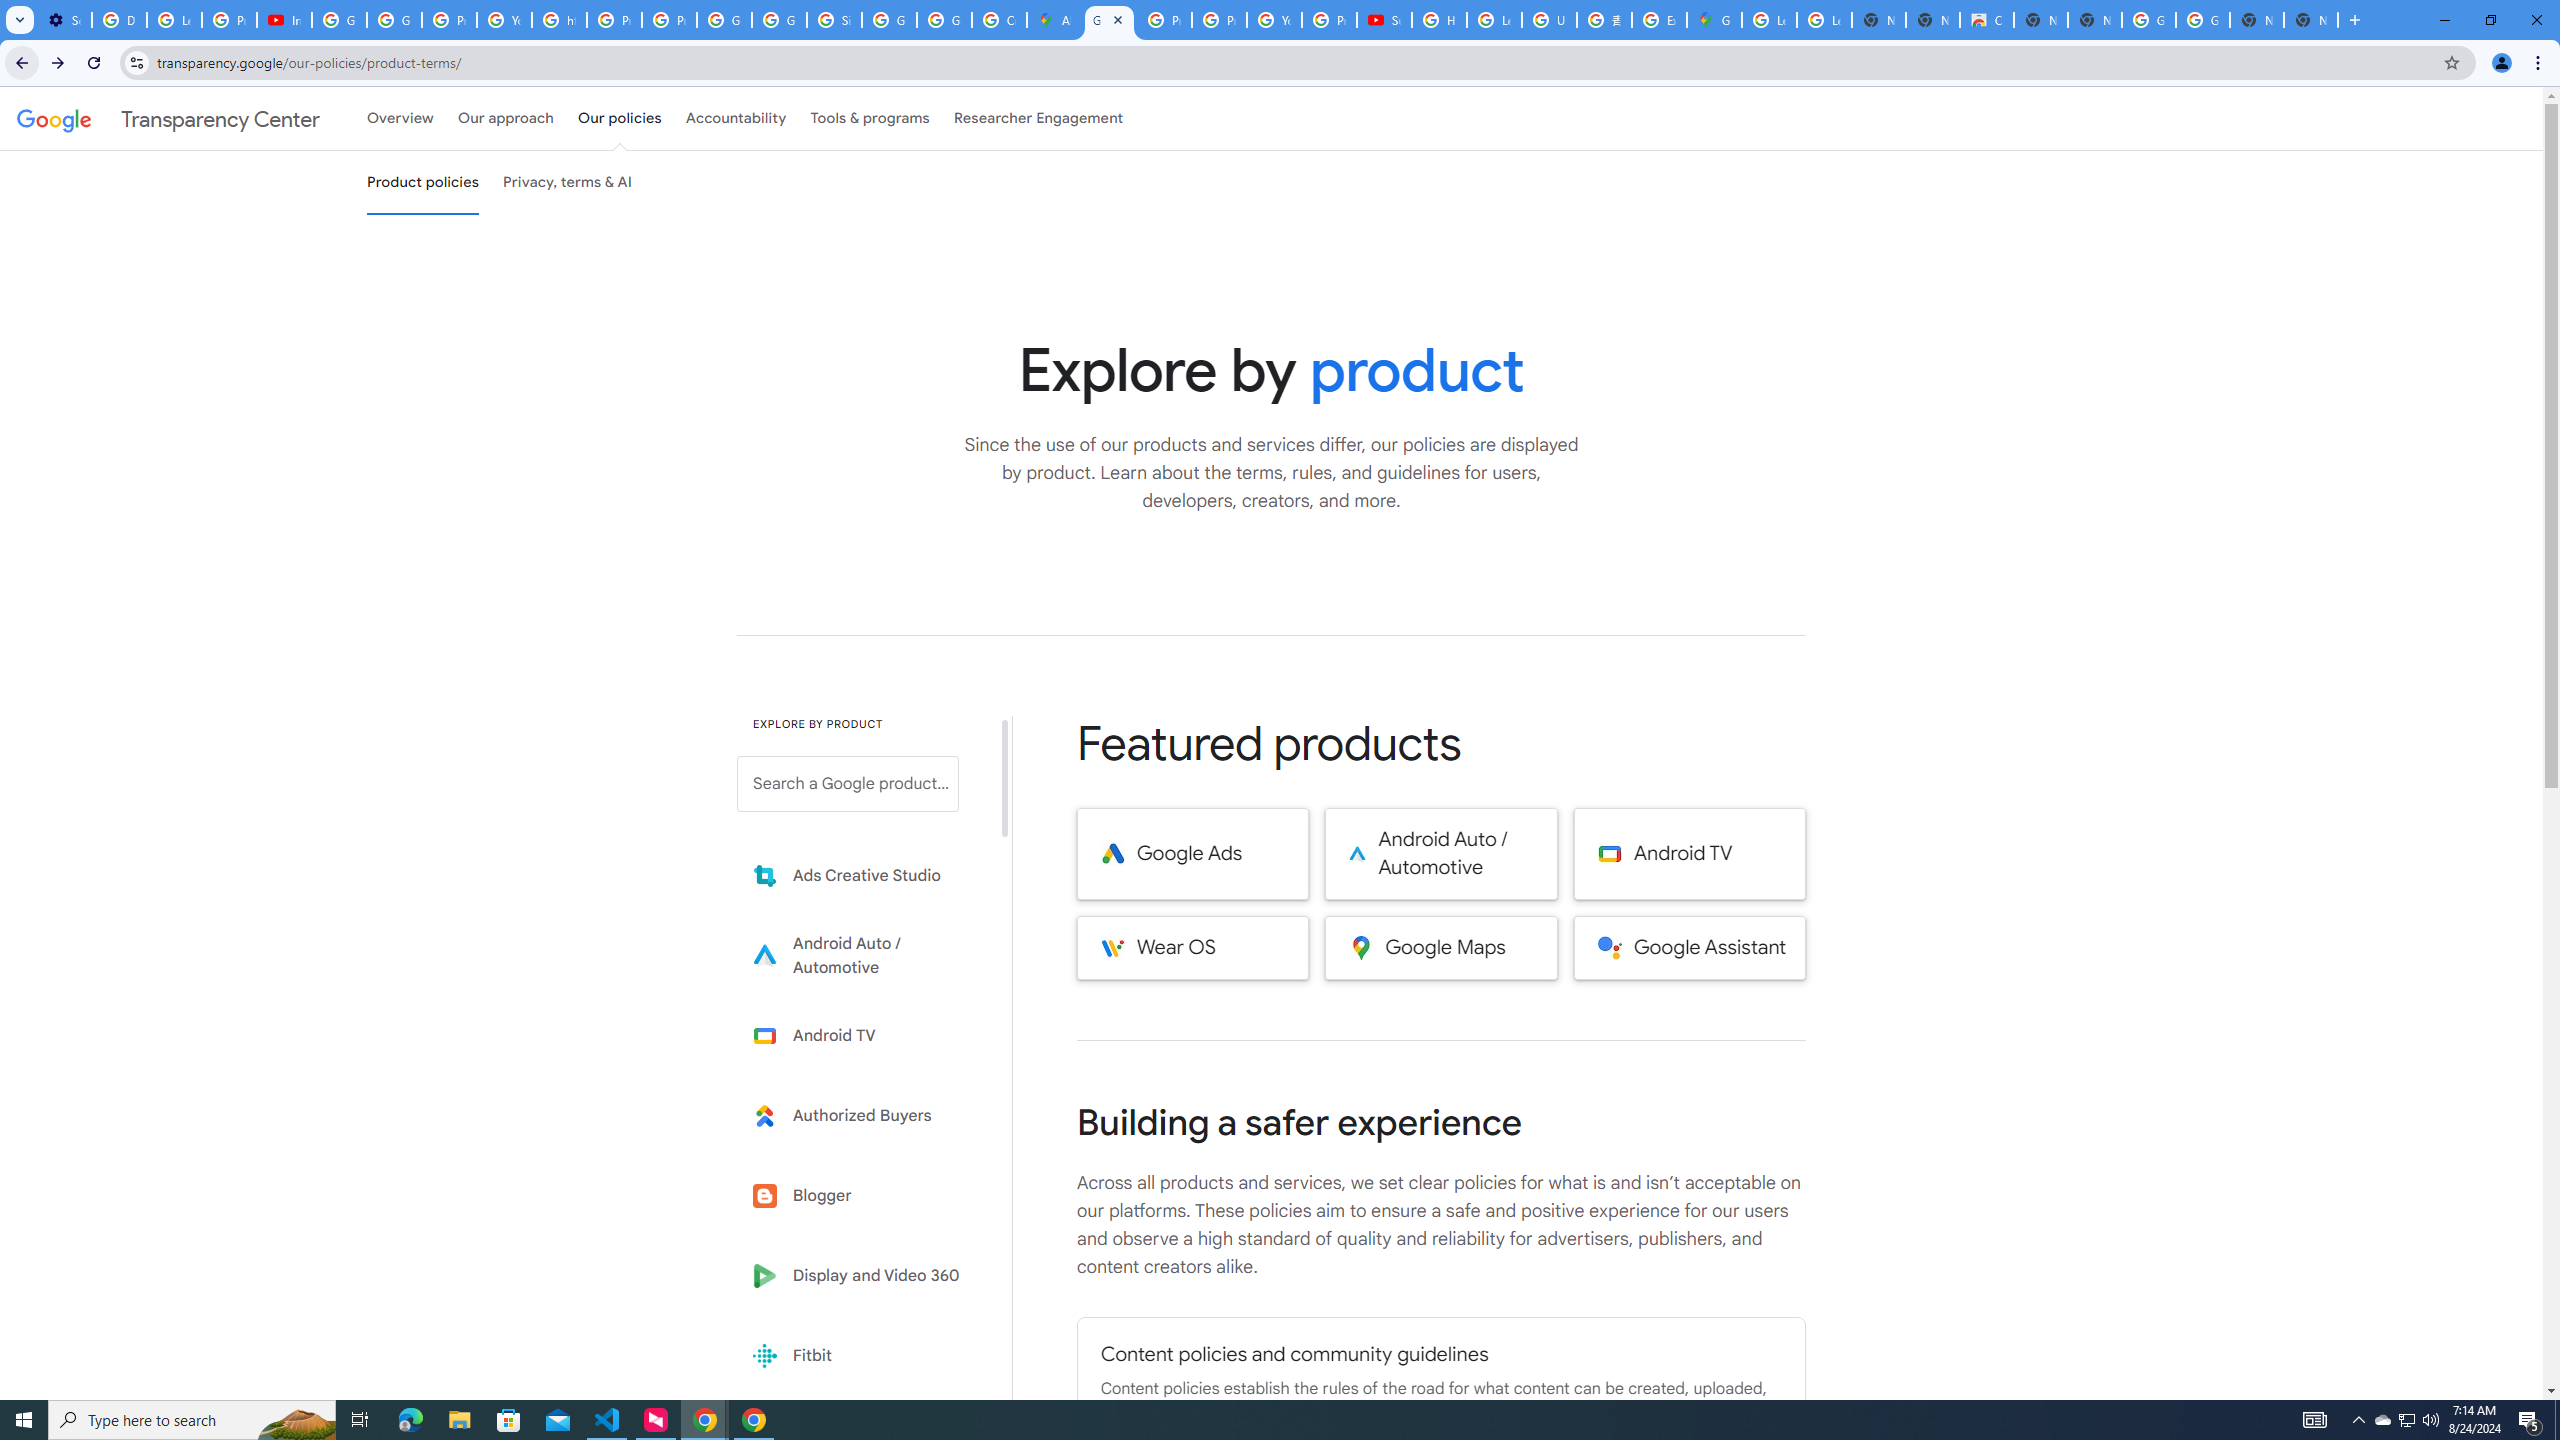  What do you see at coordinates (1689, 948) in the screenshot?
I see `Google Assistant` at bounding box center [1689, 948].